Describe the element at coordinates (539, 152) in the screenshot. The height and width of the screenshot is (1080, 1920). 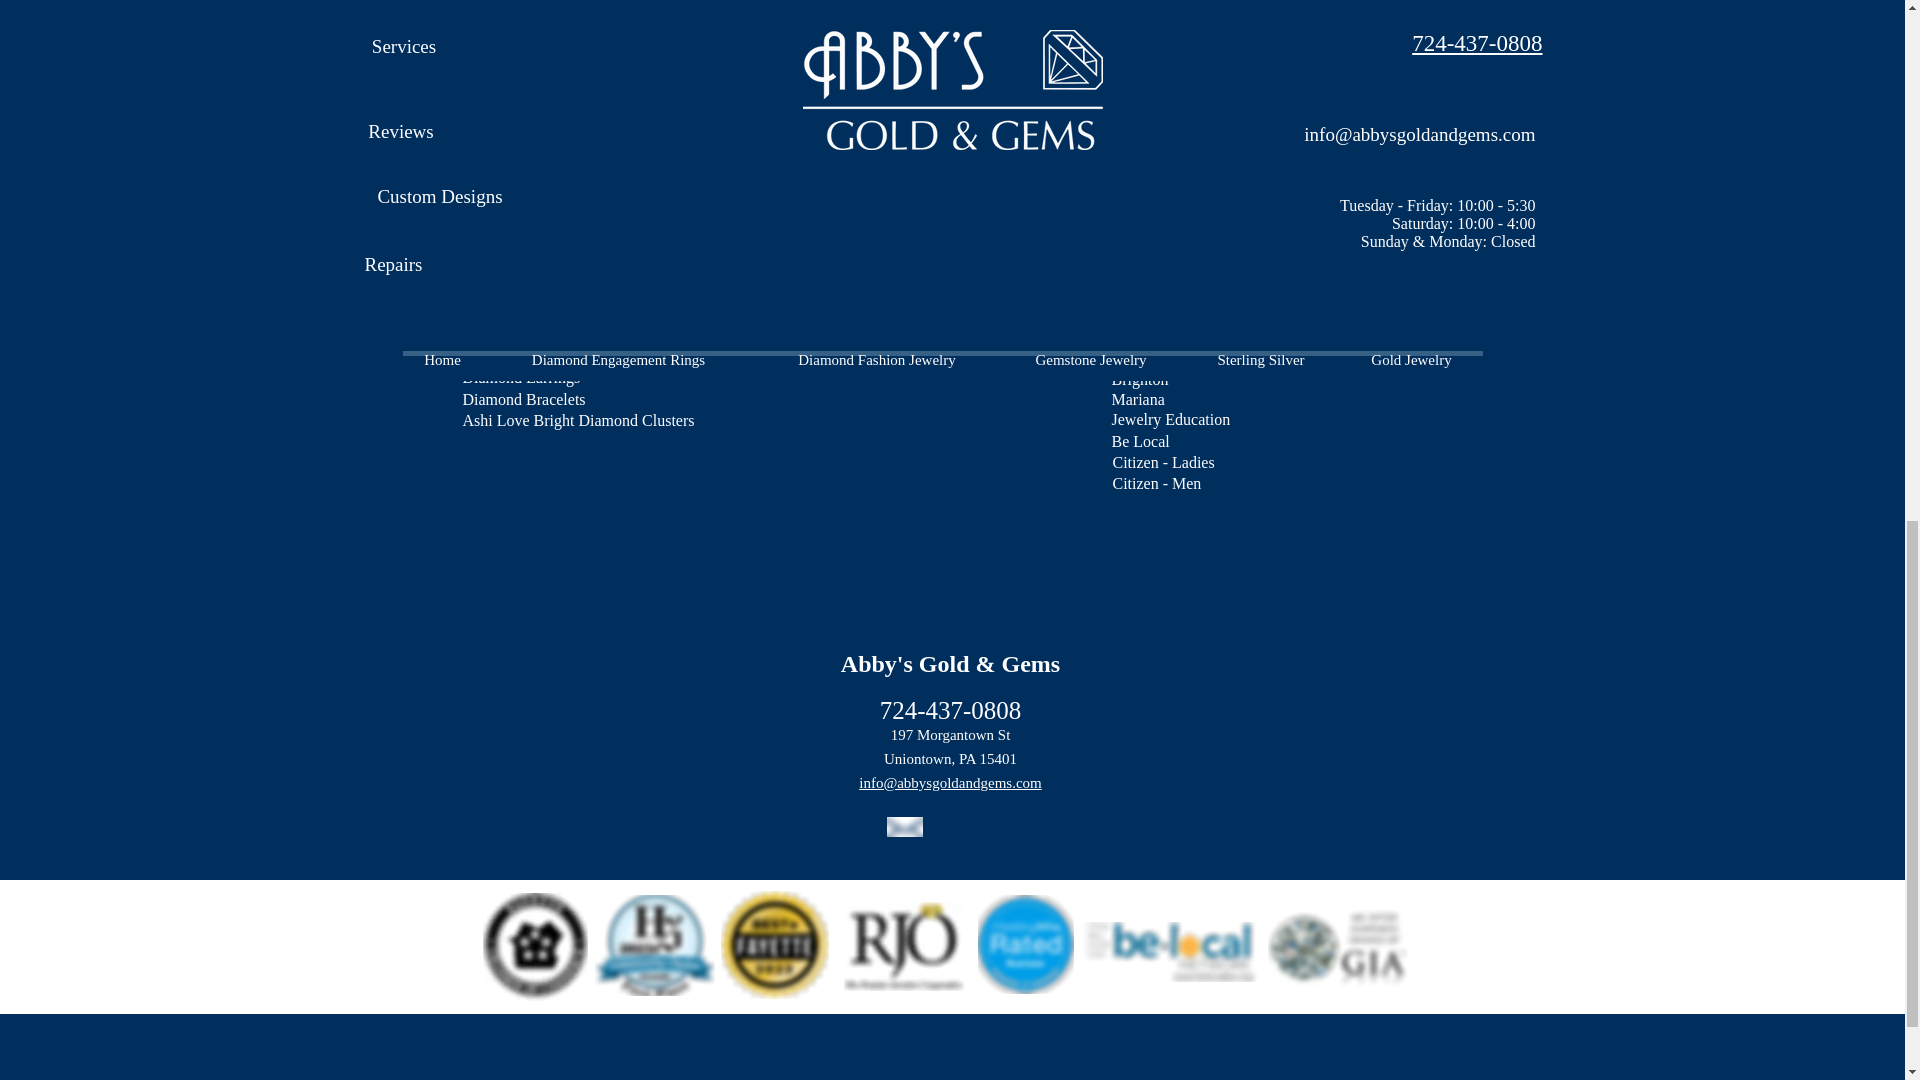
I see `Allison Kaufman Bridal` at that location.